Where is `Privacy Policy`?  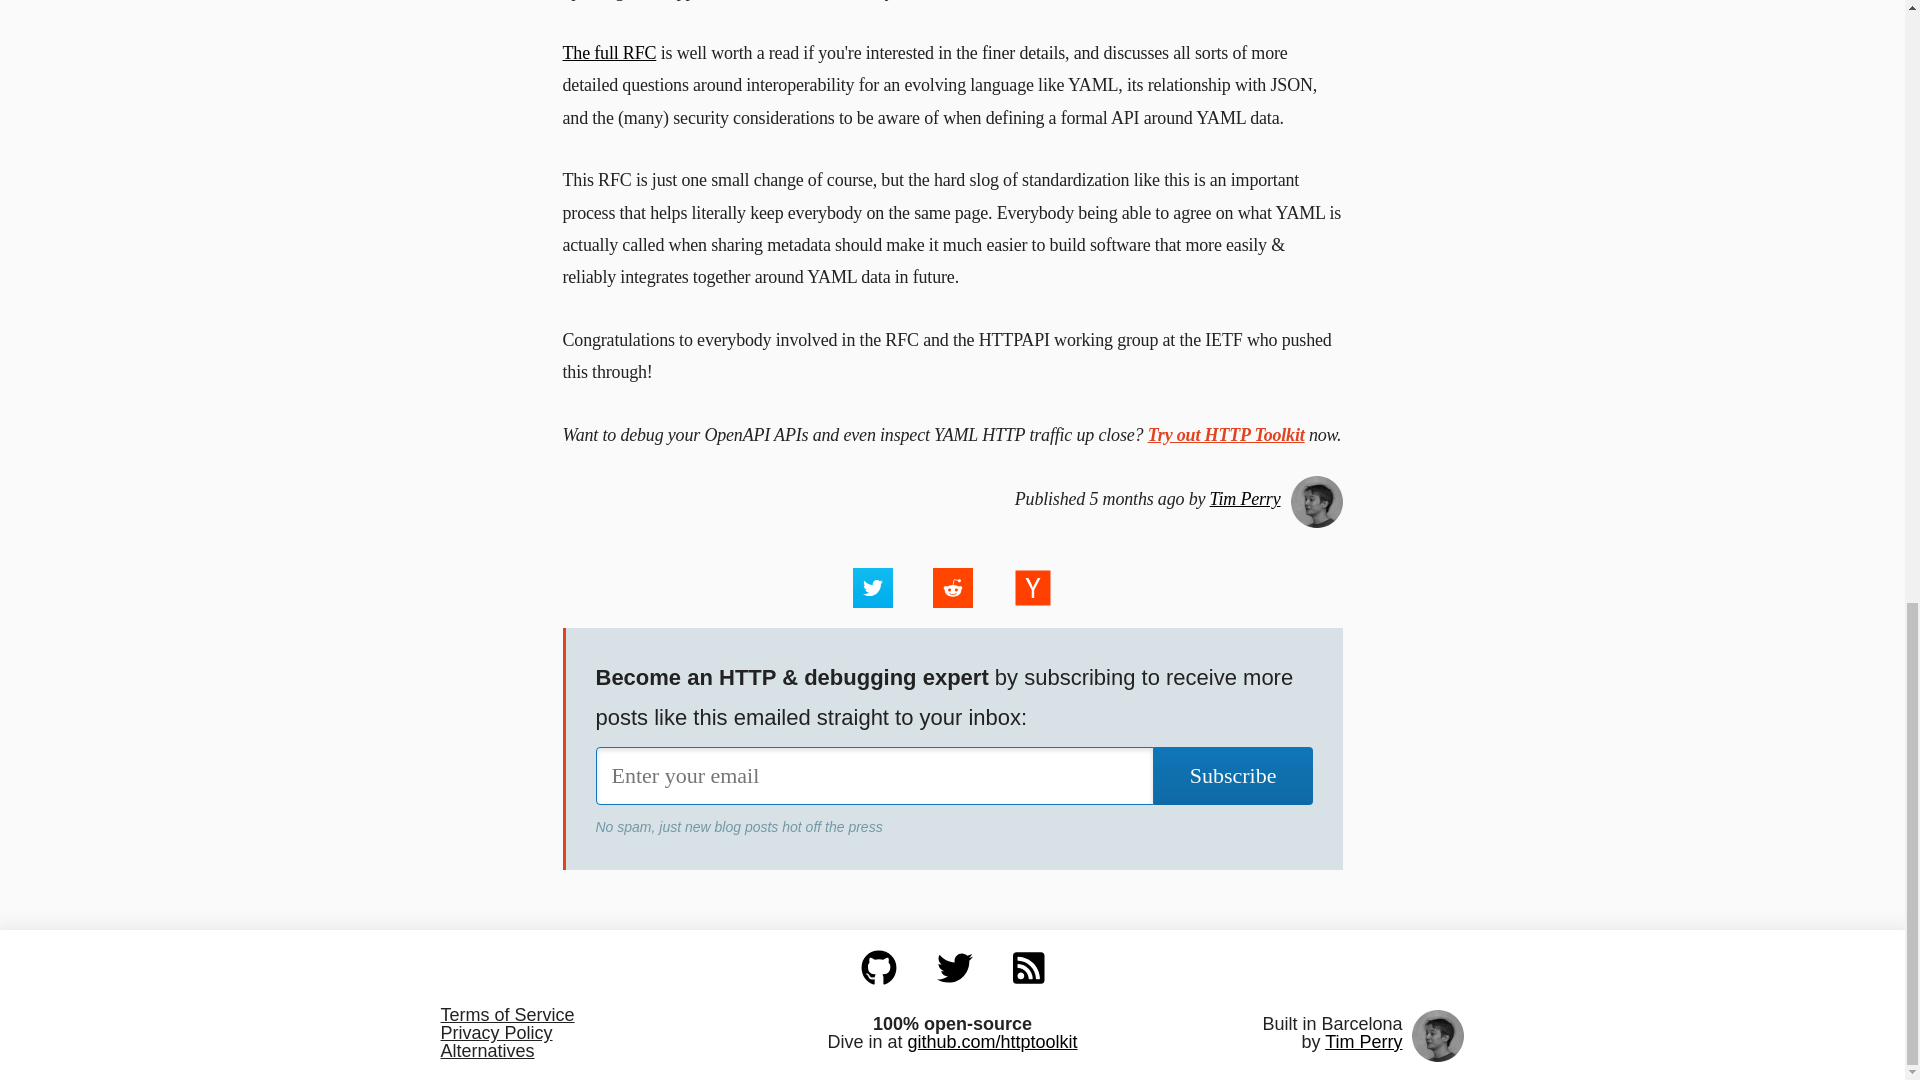
Privacy Policy is located at coordinates (610, 1032).